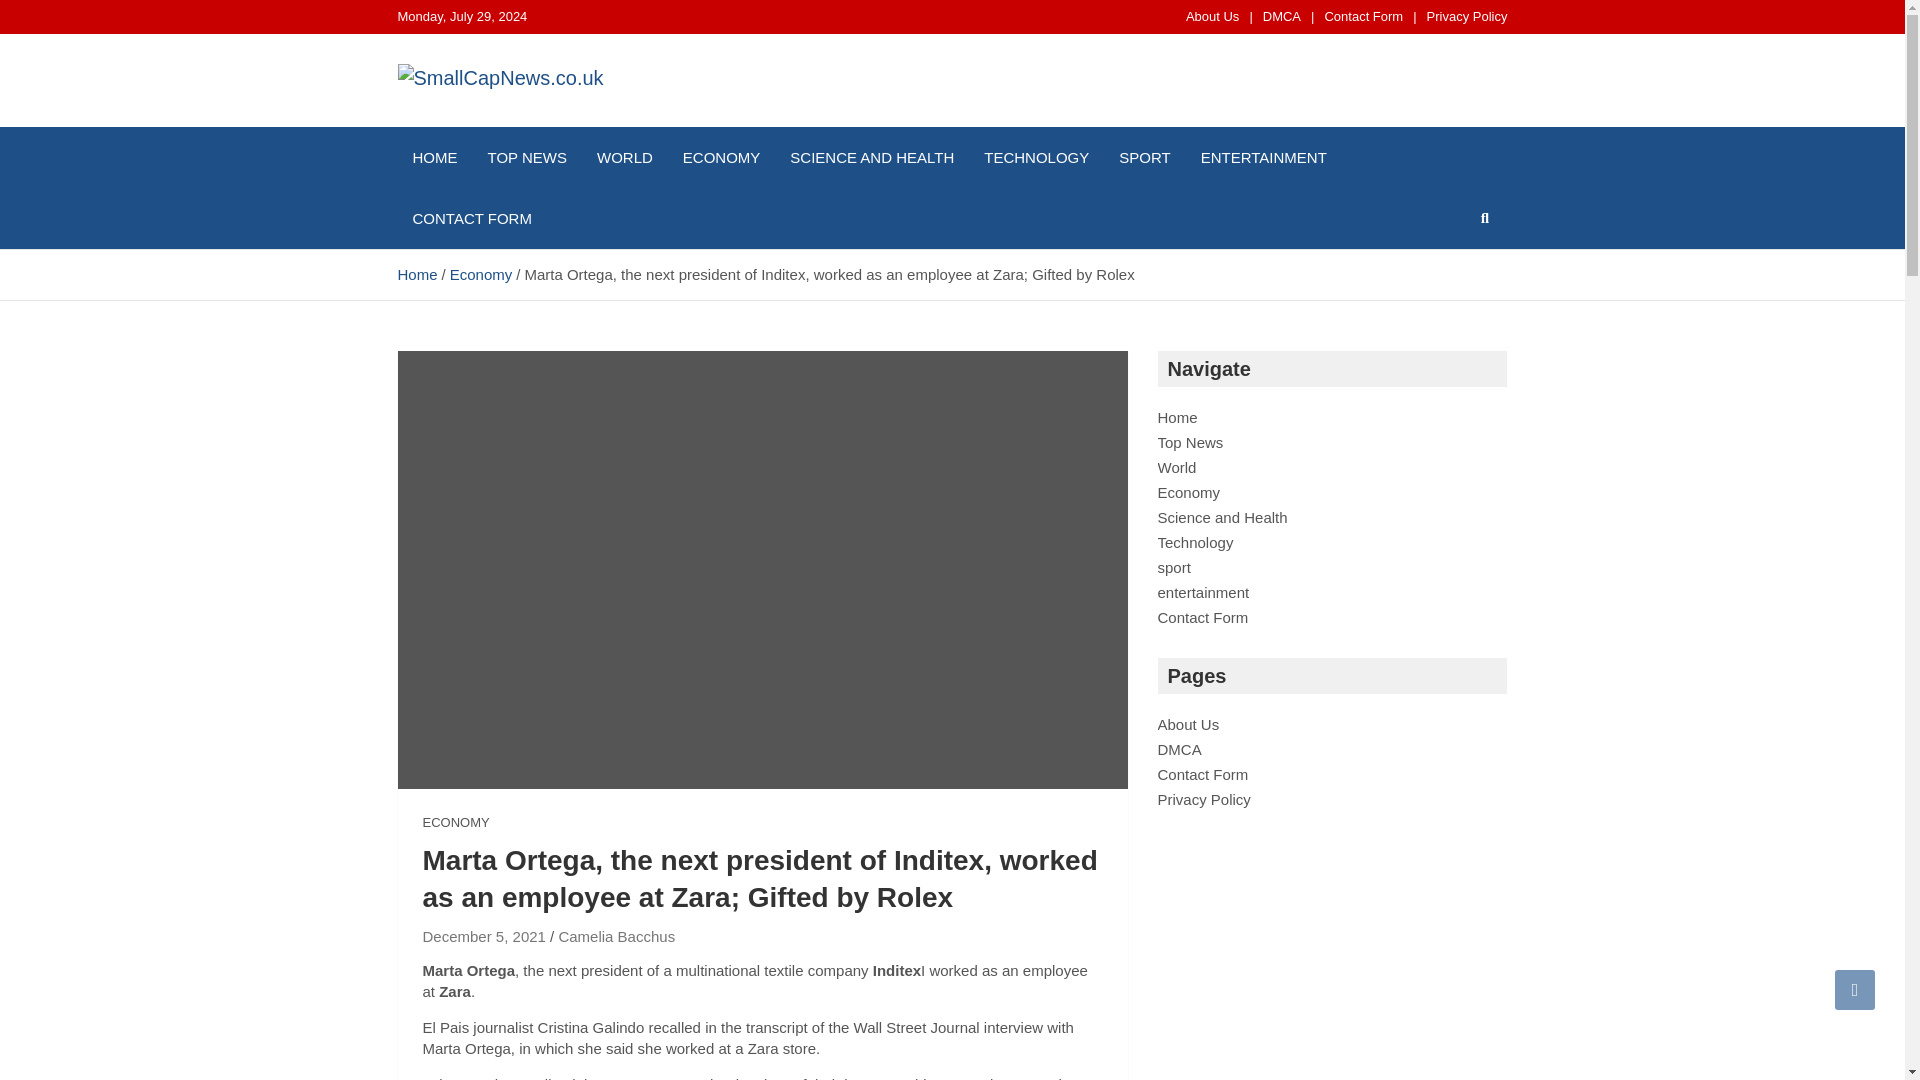  What do you see at coordinates (1466, 16) in the screenshot?
I see `Privacy Policy` at bounding box center [1466, 16].